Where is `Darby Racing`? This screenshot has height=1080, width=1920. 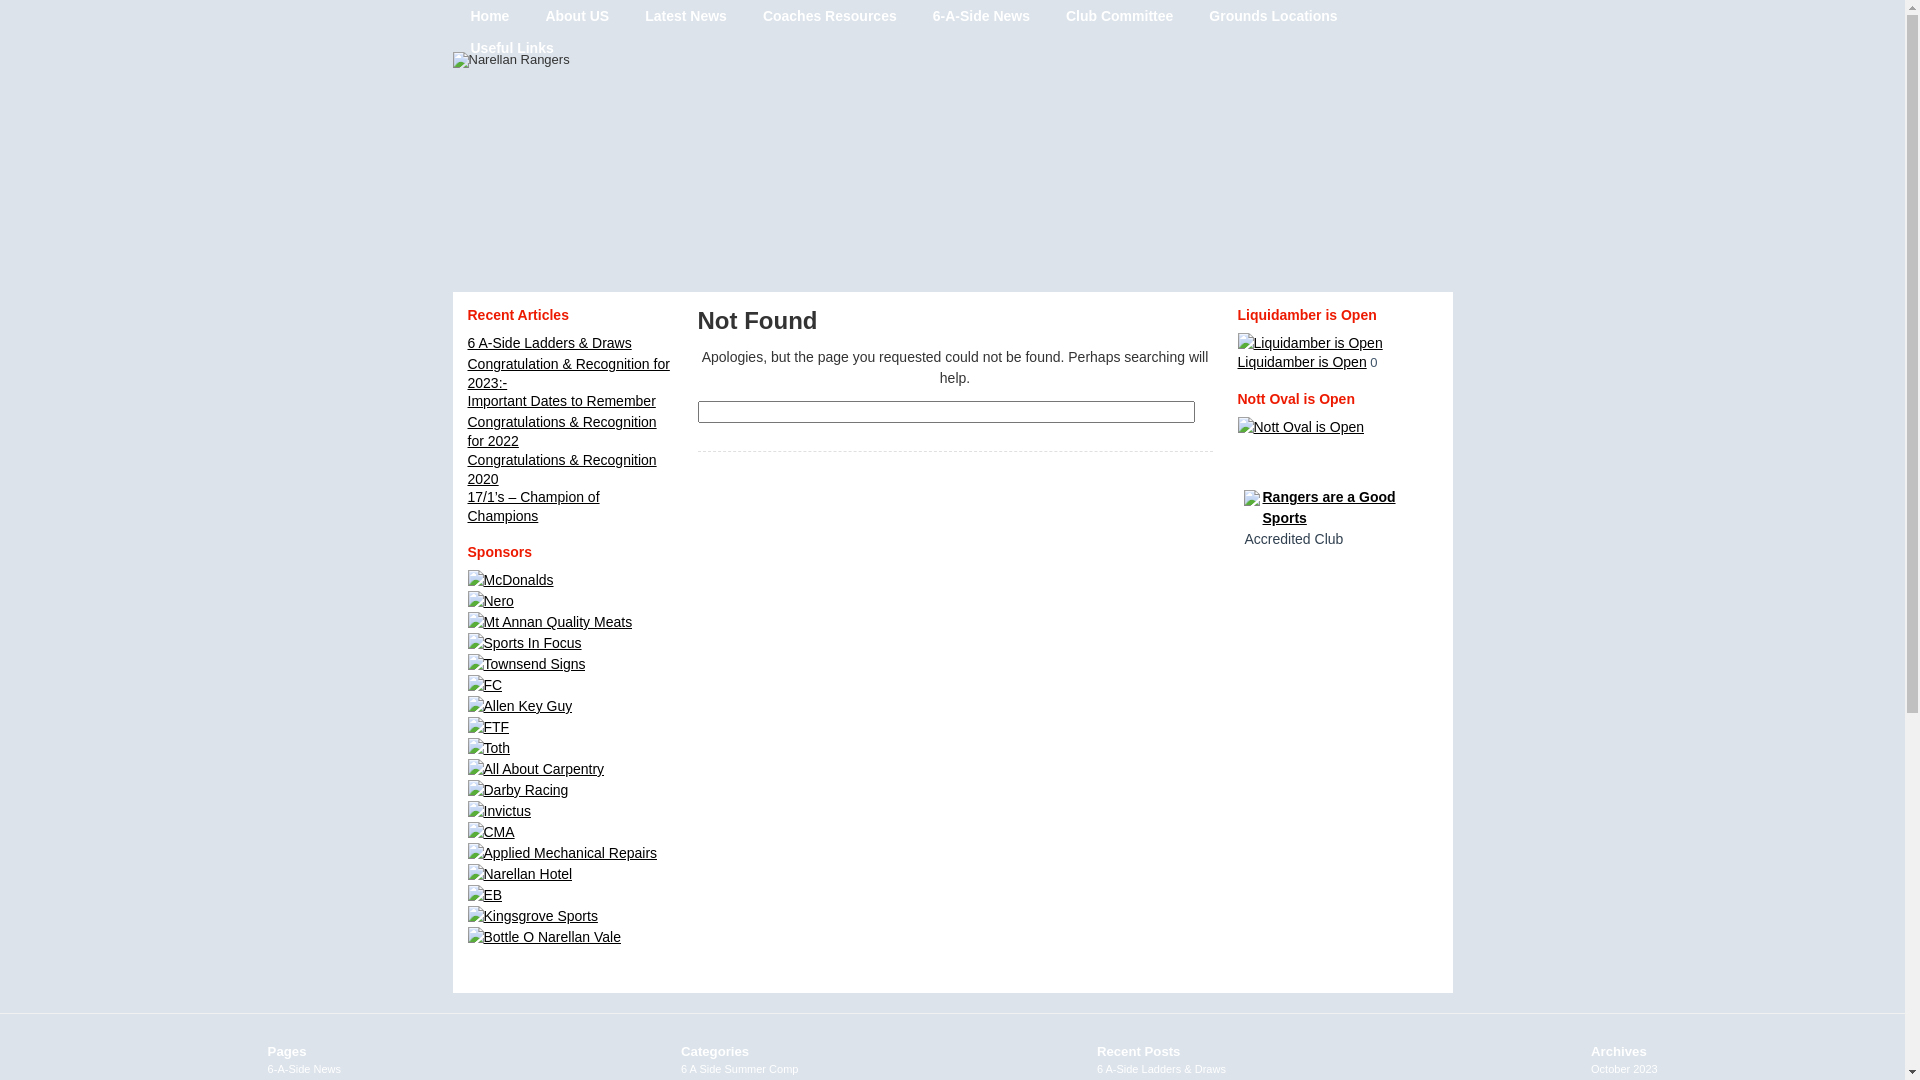 Darby Racing is located at coordinates (518, 790).